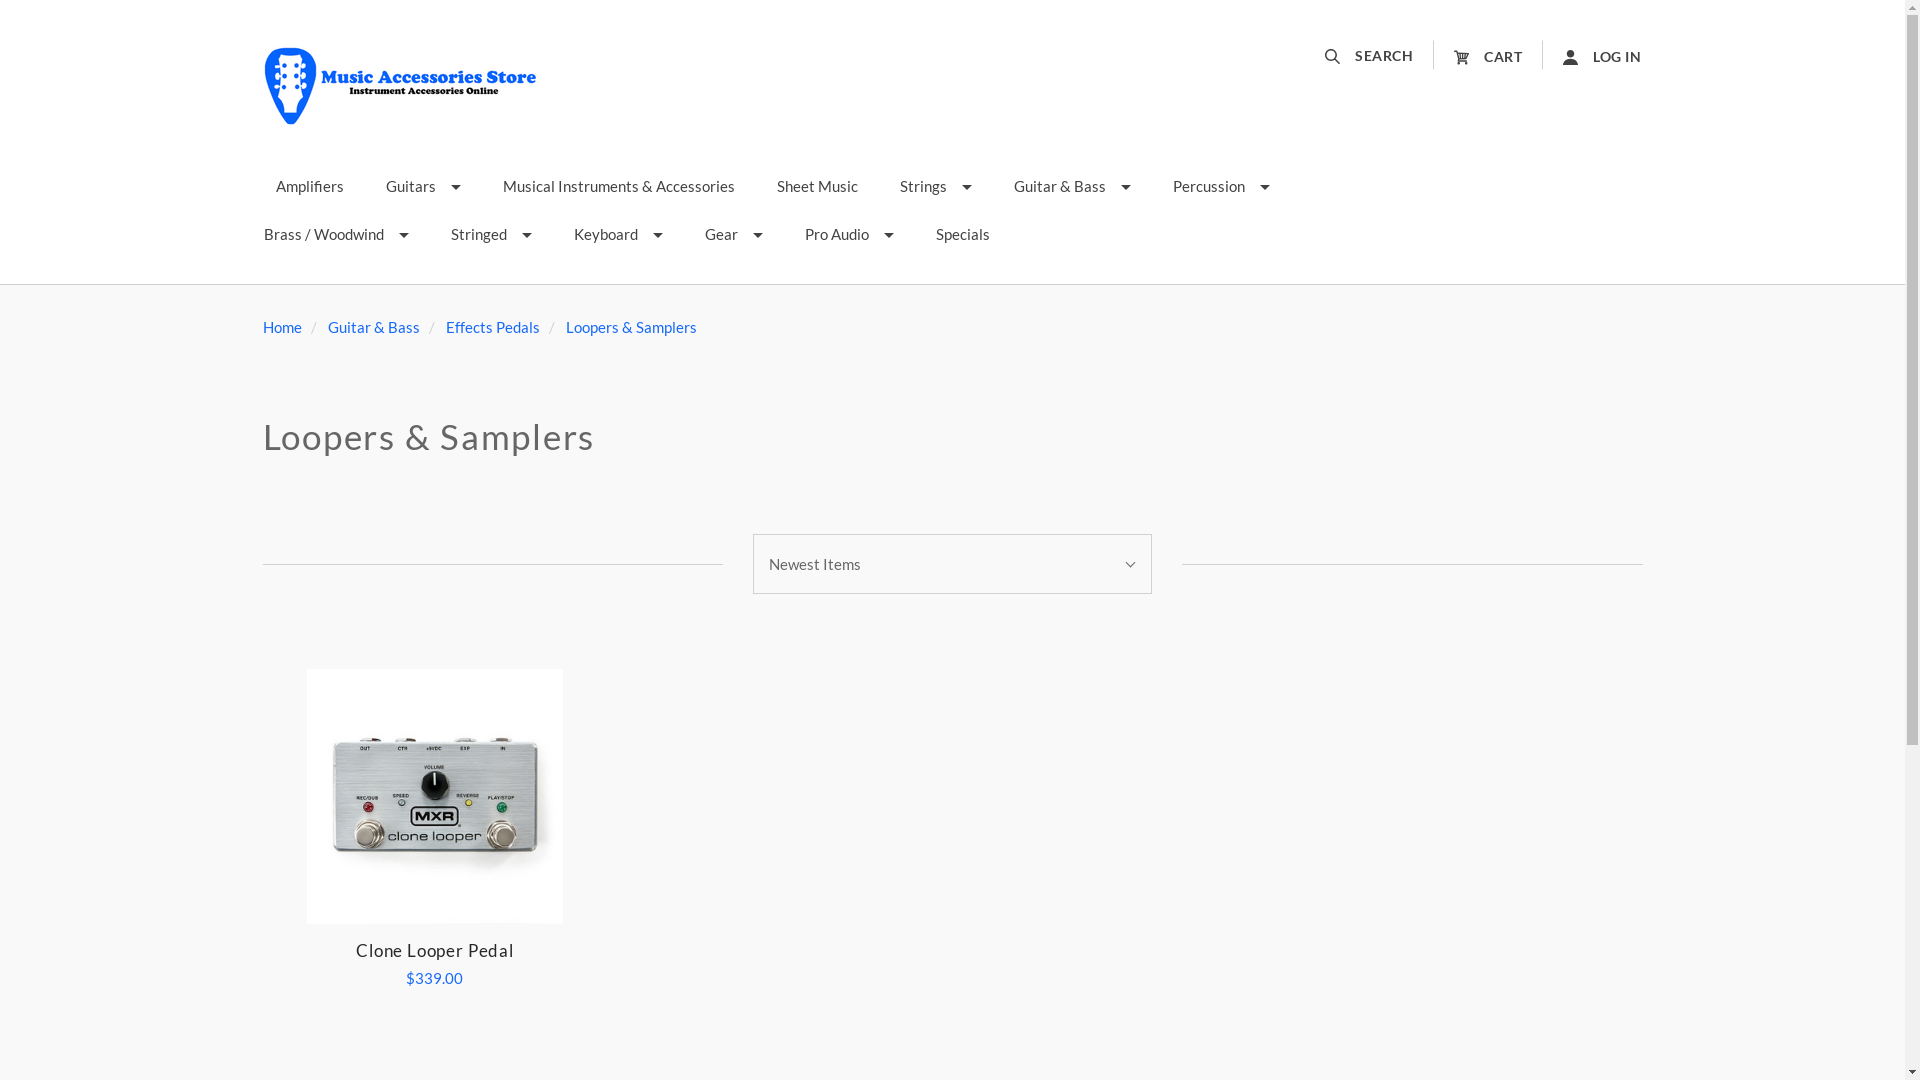  What do you see at coordinates (1222, 187) in the screenshot?
I see `Percussion` at bounding box center [1222, 187].